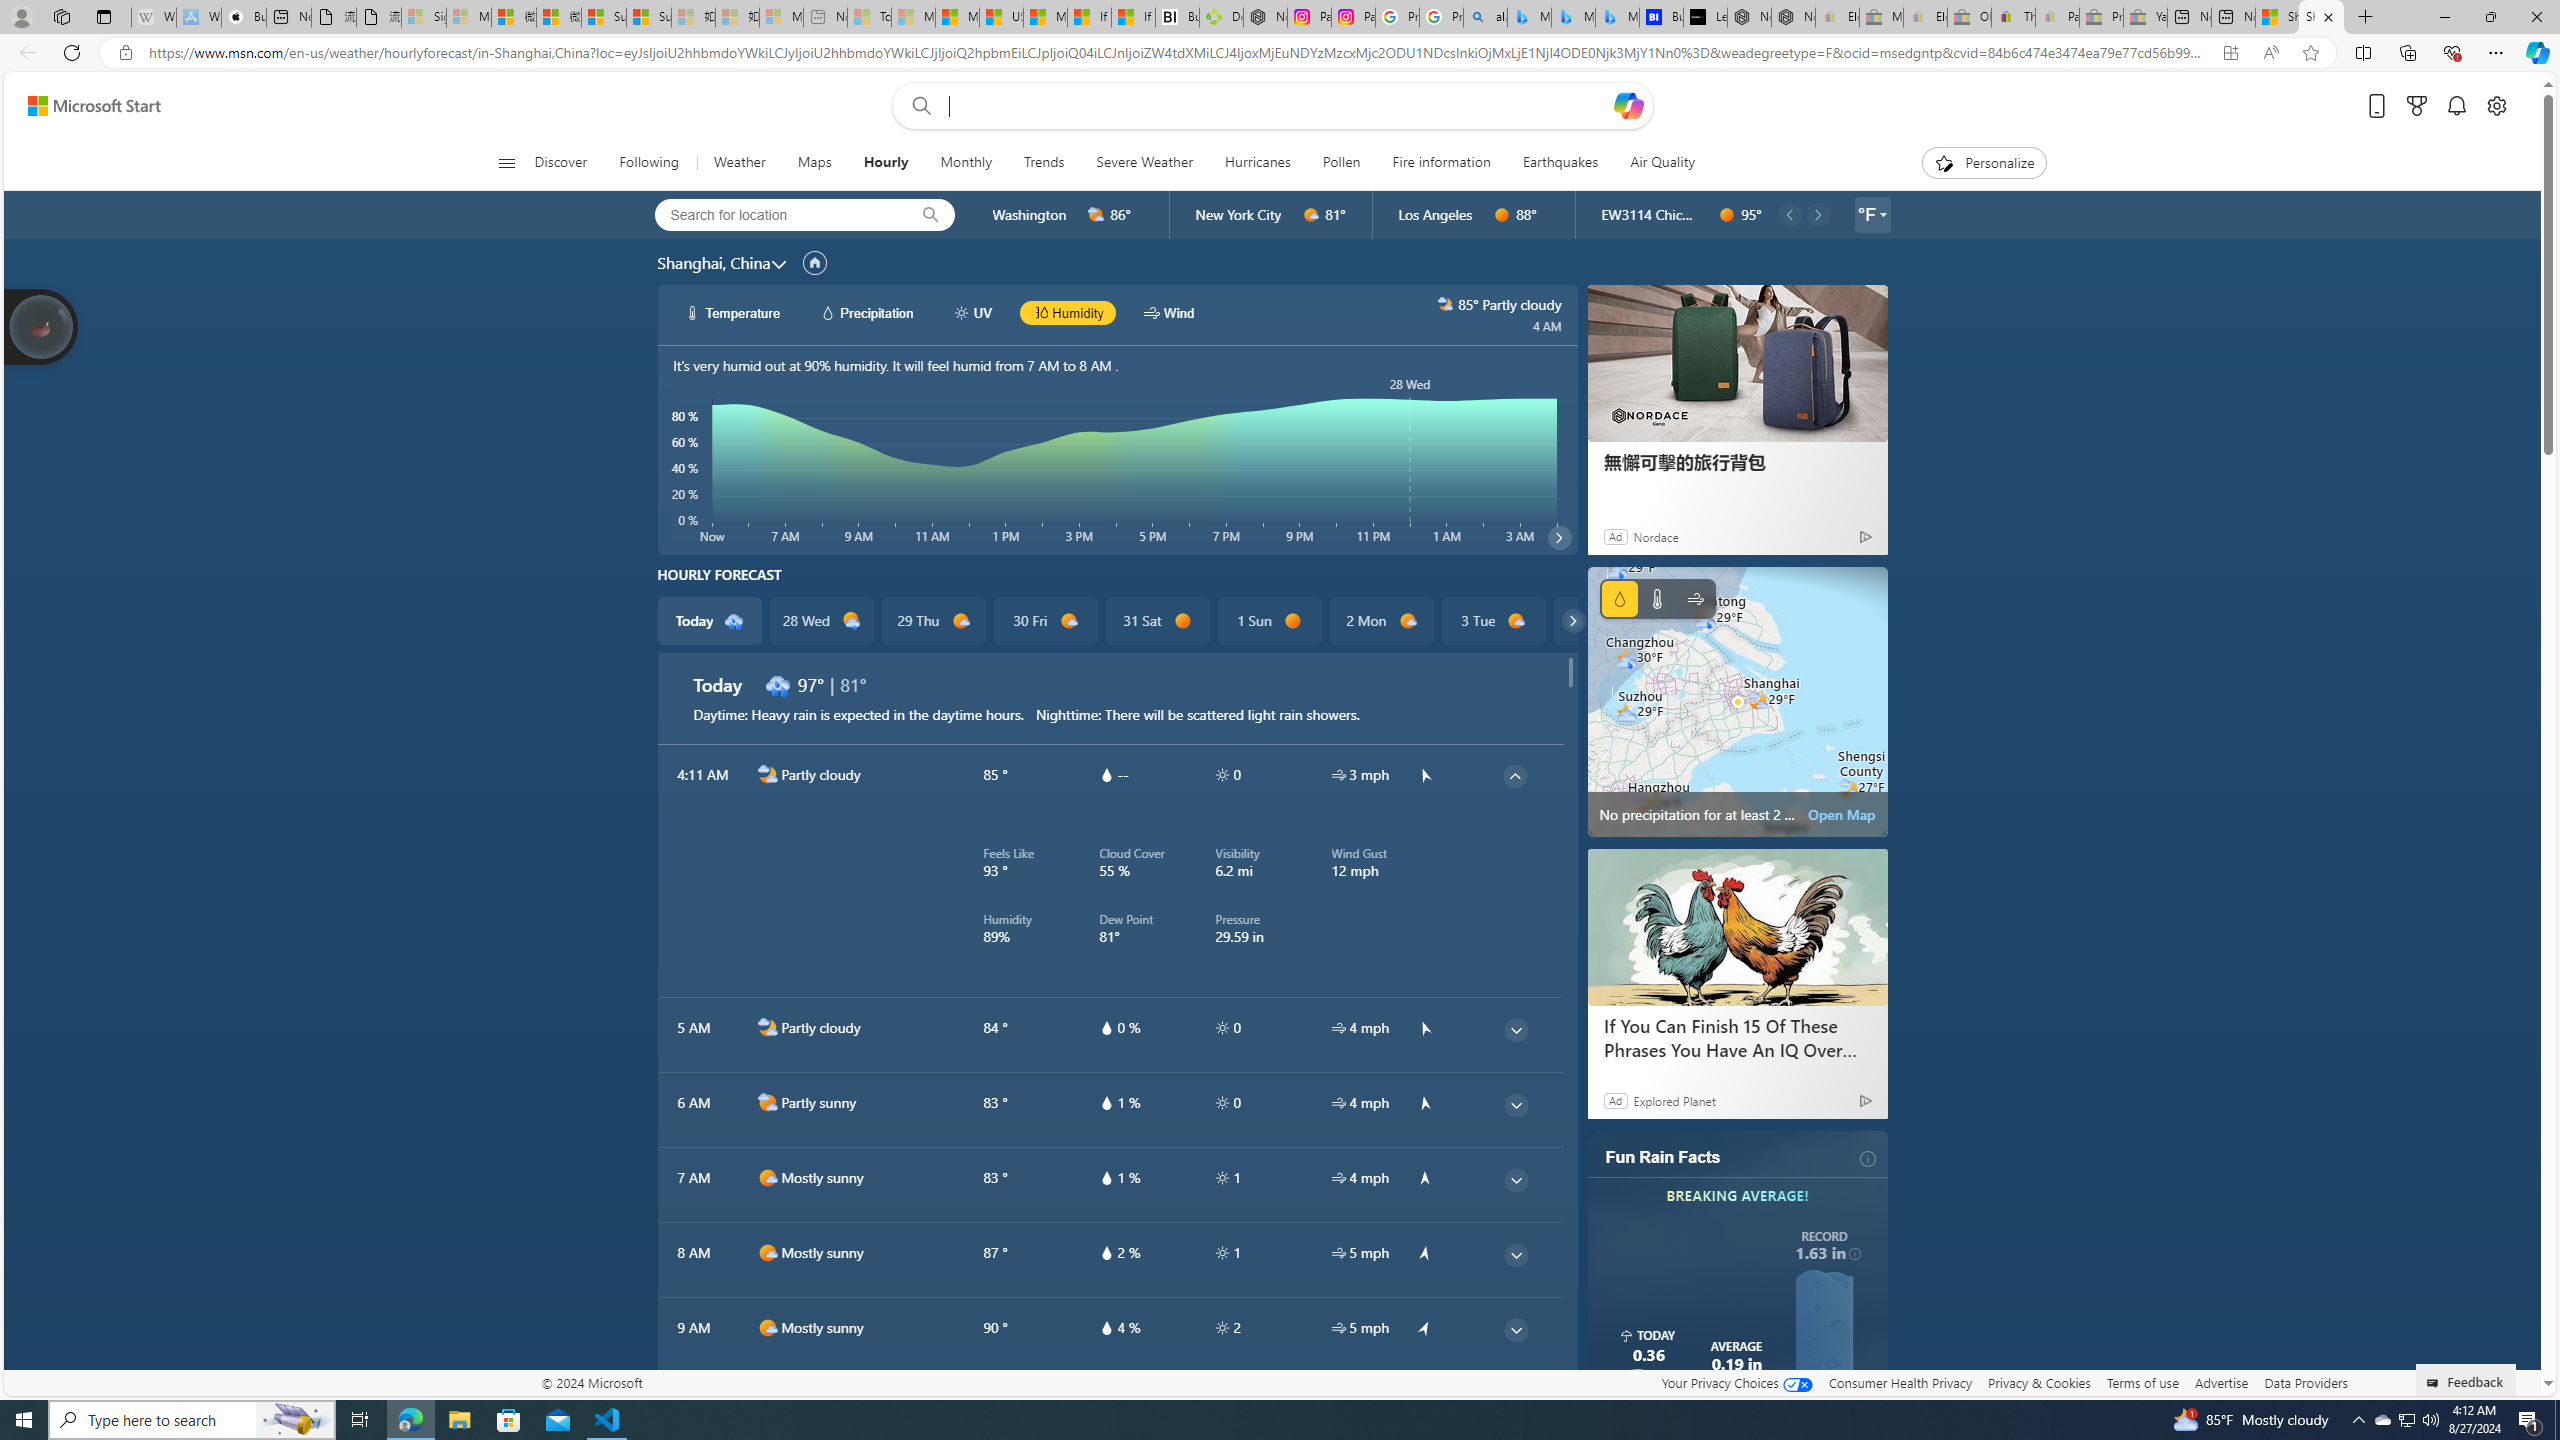  Describe the element at coordinates (1842, 814) in the screenshot. I see `Open Map` at that location.